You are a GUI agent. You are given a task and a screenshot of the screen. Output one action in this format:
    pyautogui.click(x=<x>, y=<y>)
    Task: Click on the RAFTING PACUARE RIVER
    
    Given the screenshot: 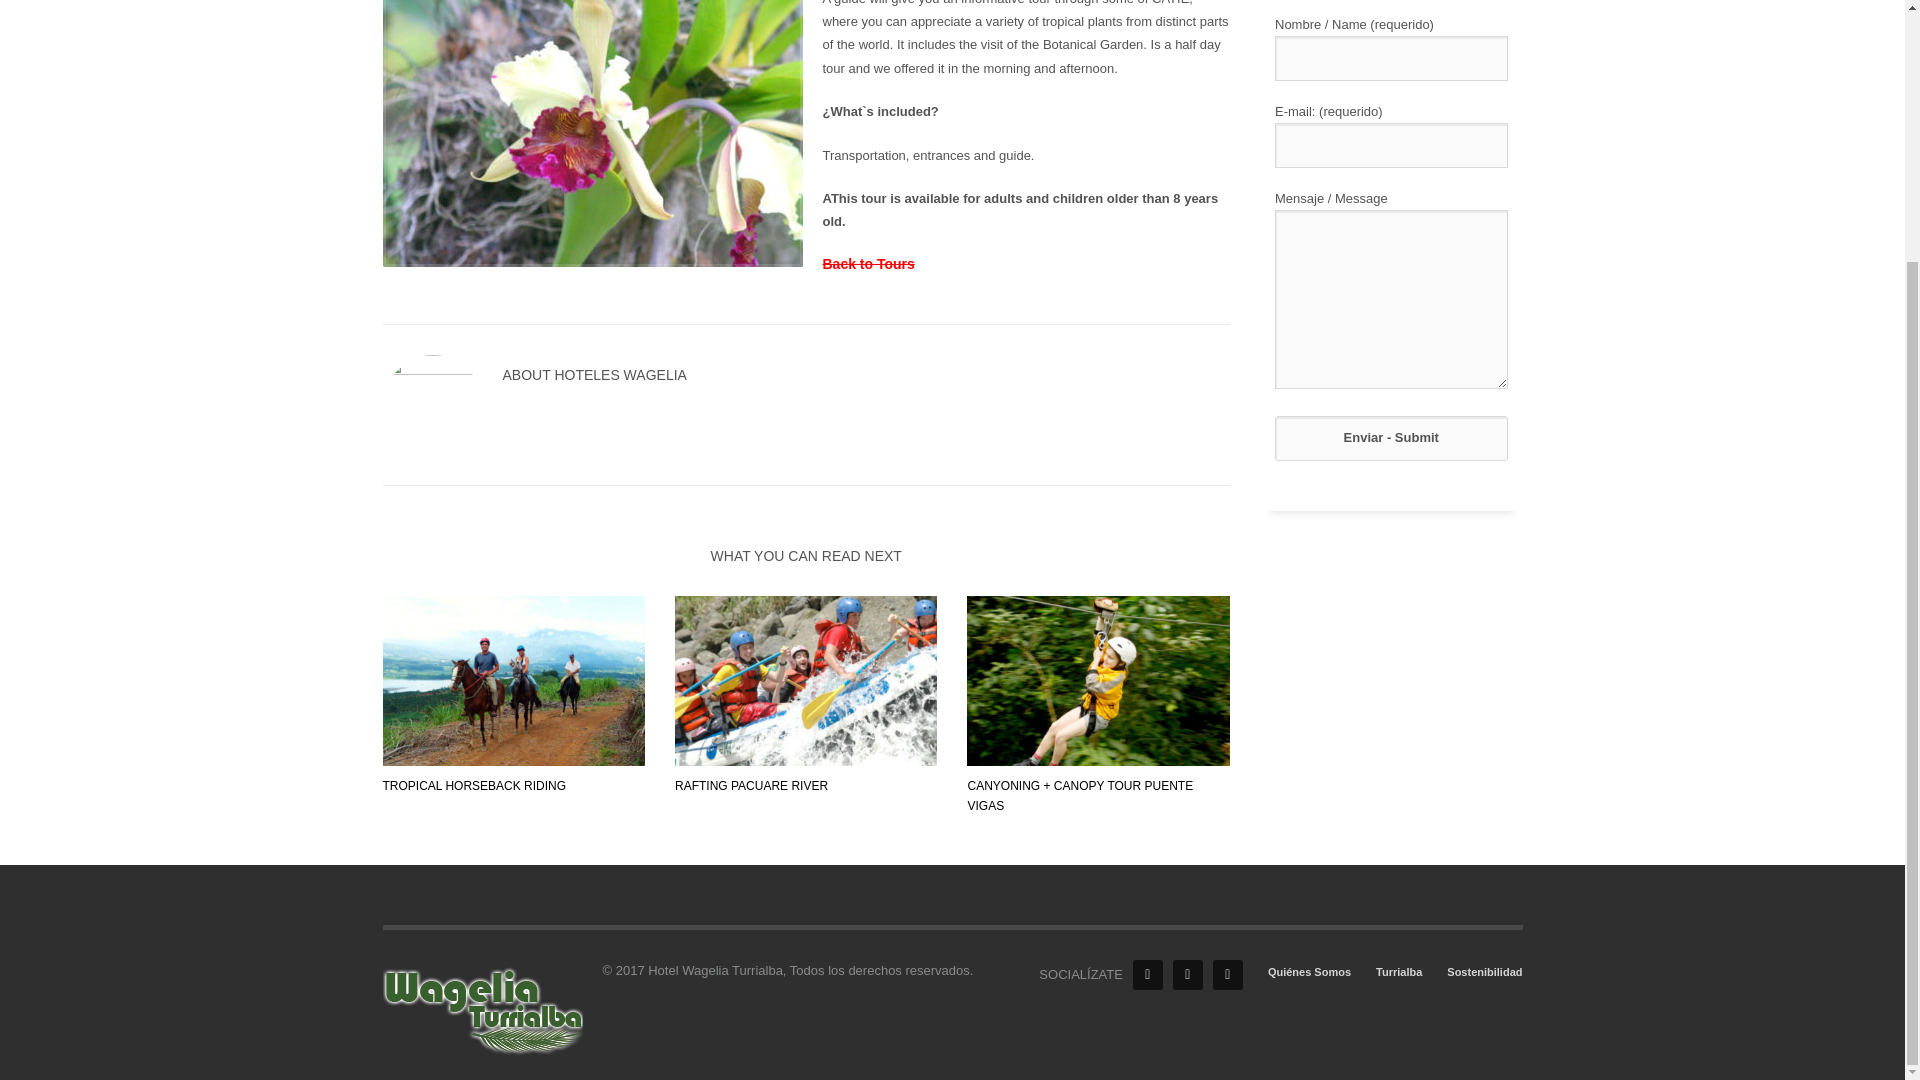 What is the action you would take?
    pyautogui.click(x=751, y=785)
    